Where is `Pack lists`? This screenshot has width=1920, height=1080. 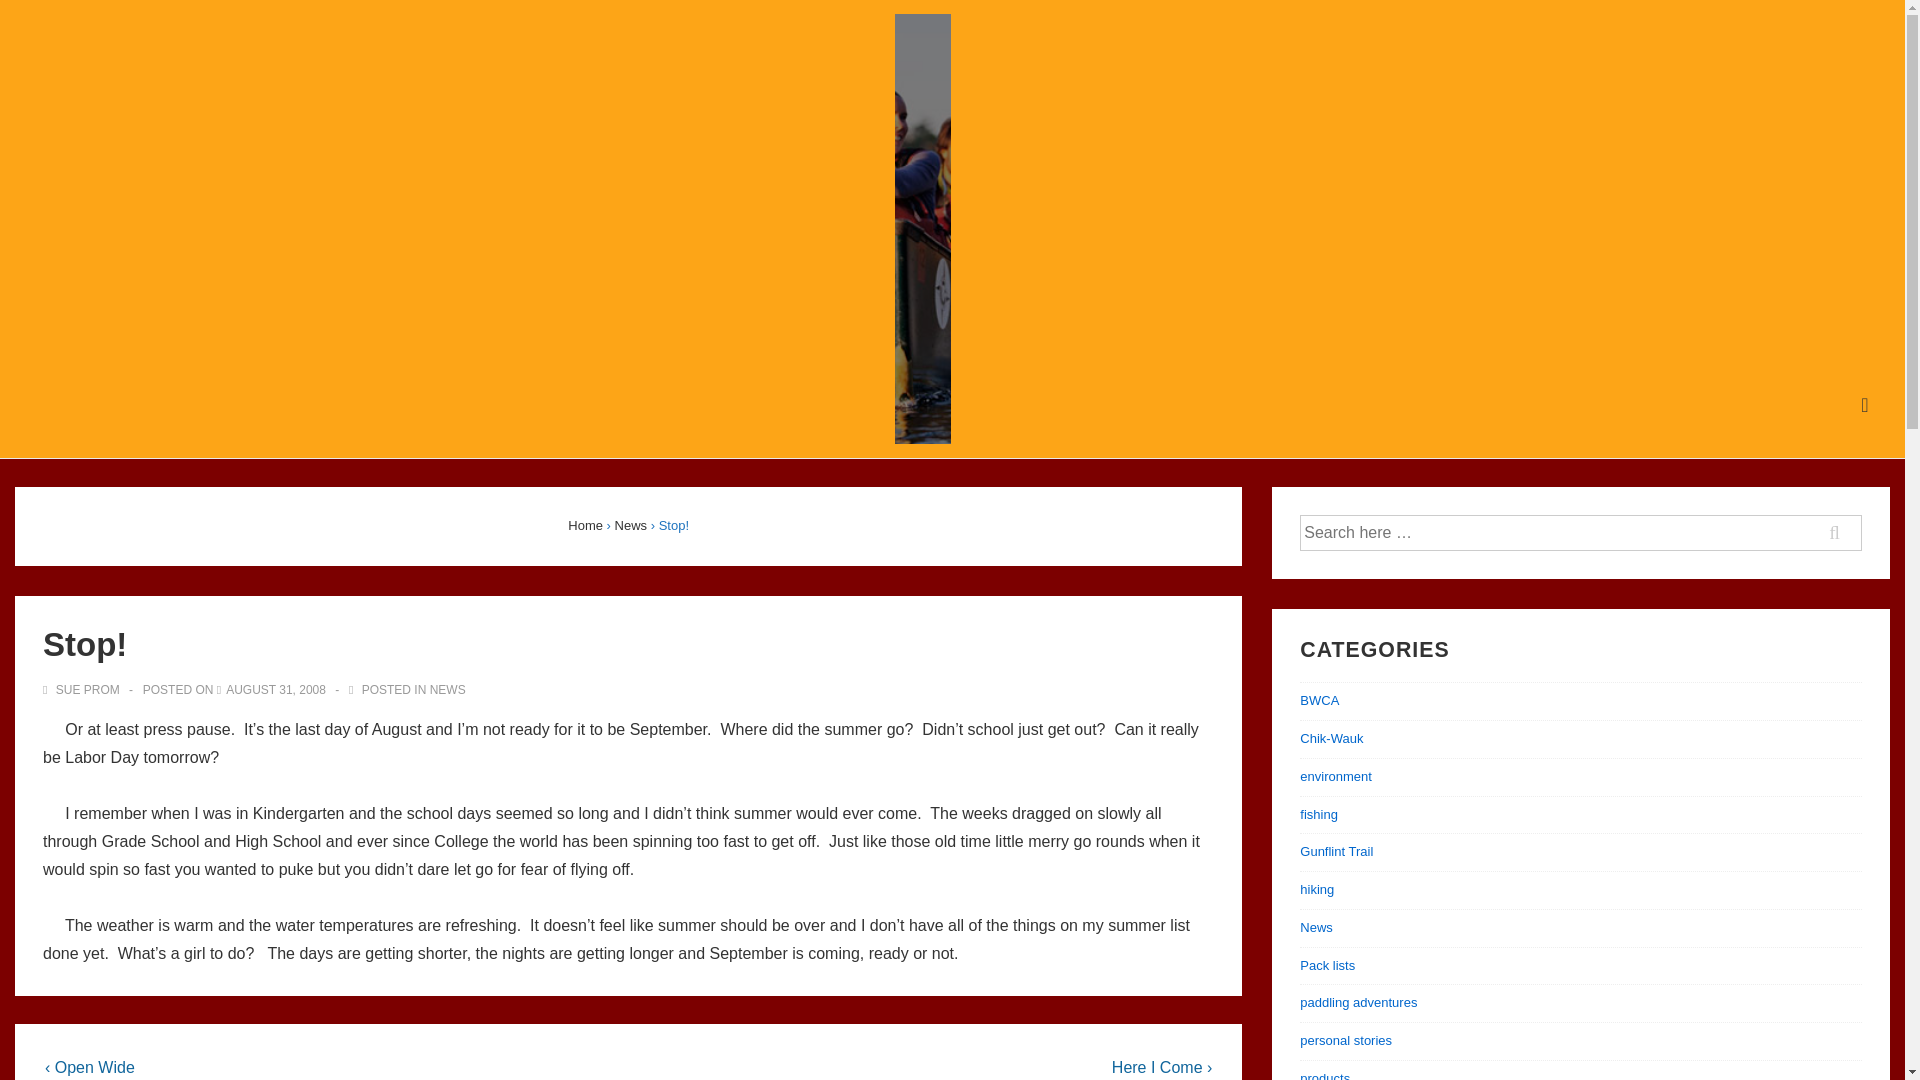 Pack lists is located at coordinates (1327, 965).